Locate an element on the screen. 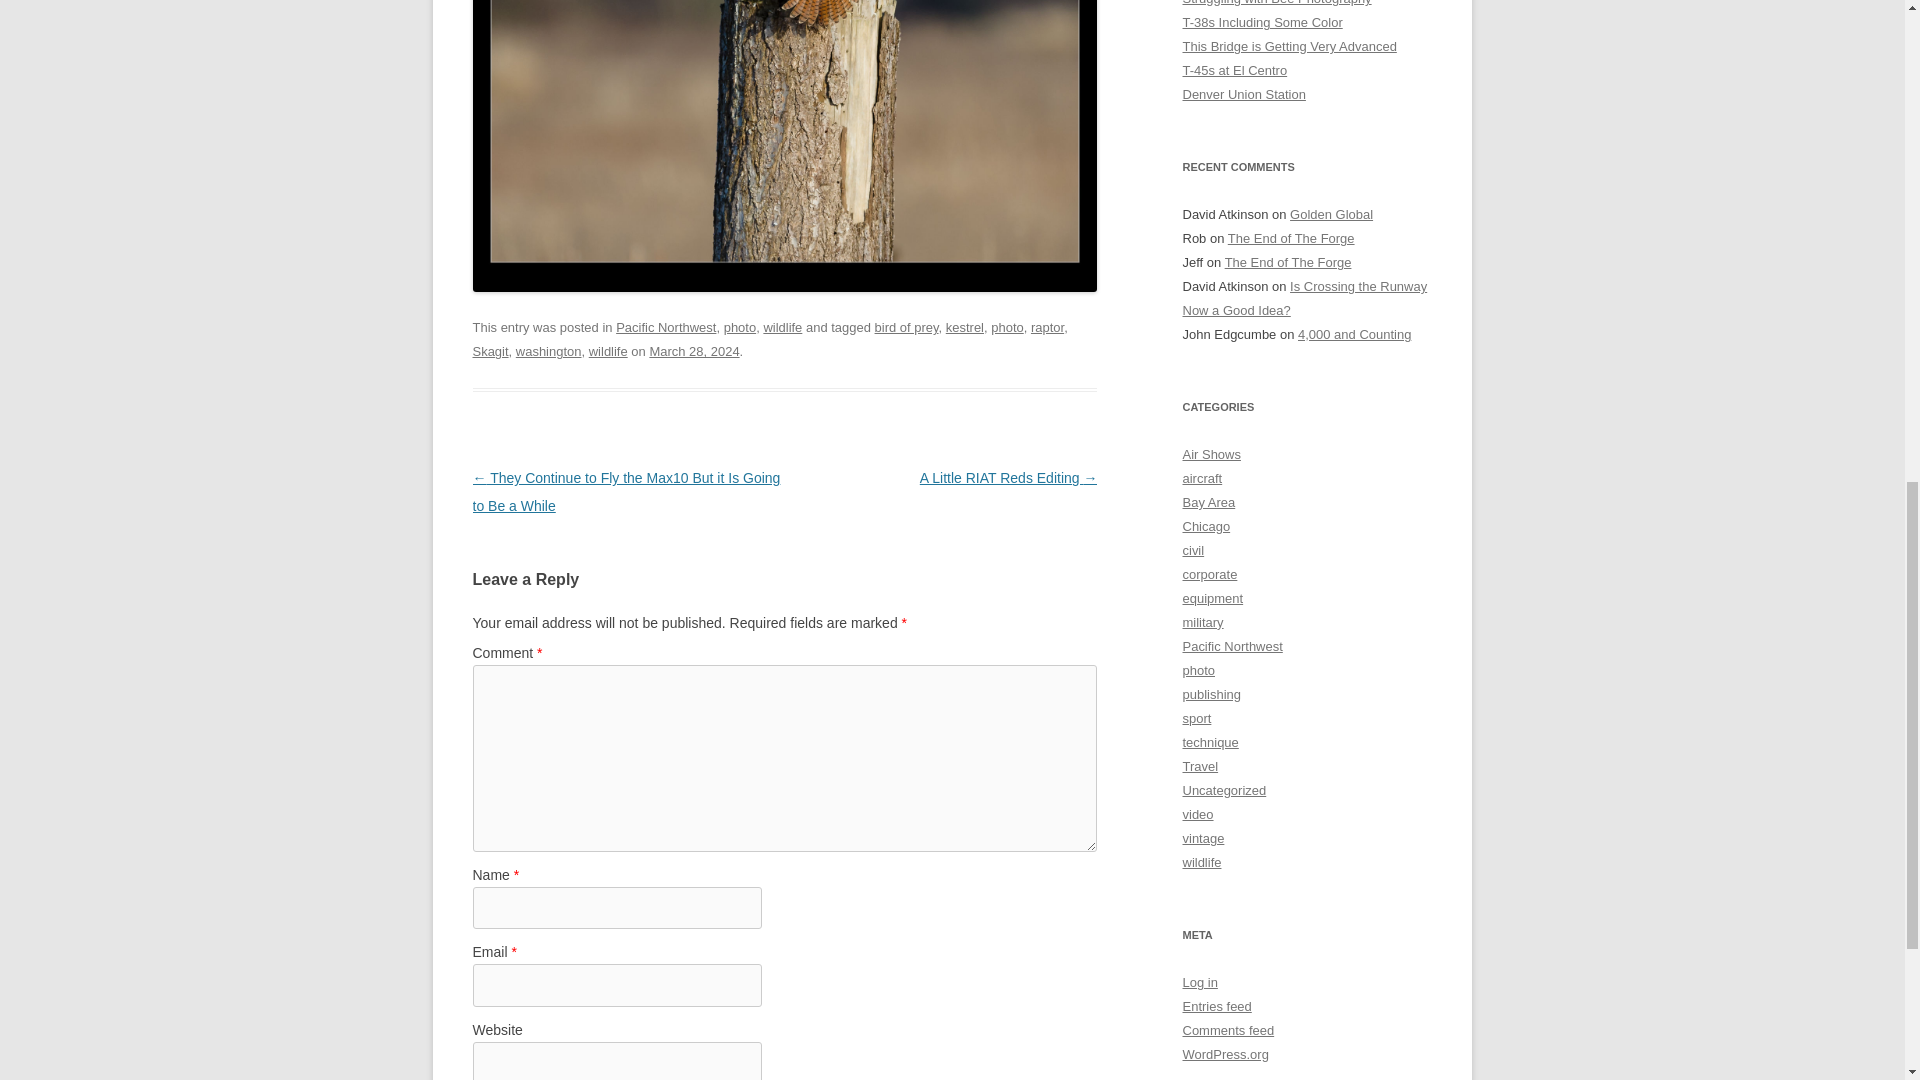  Pacific Northwest is located at coordinates (666, 326).